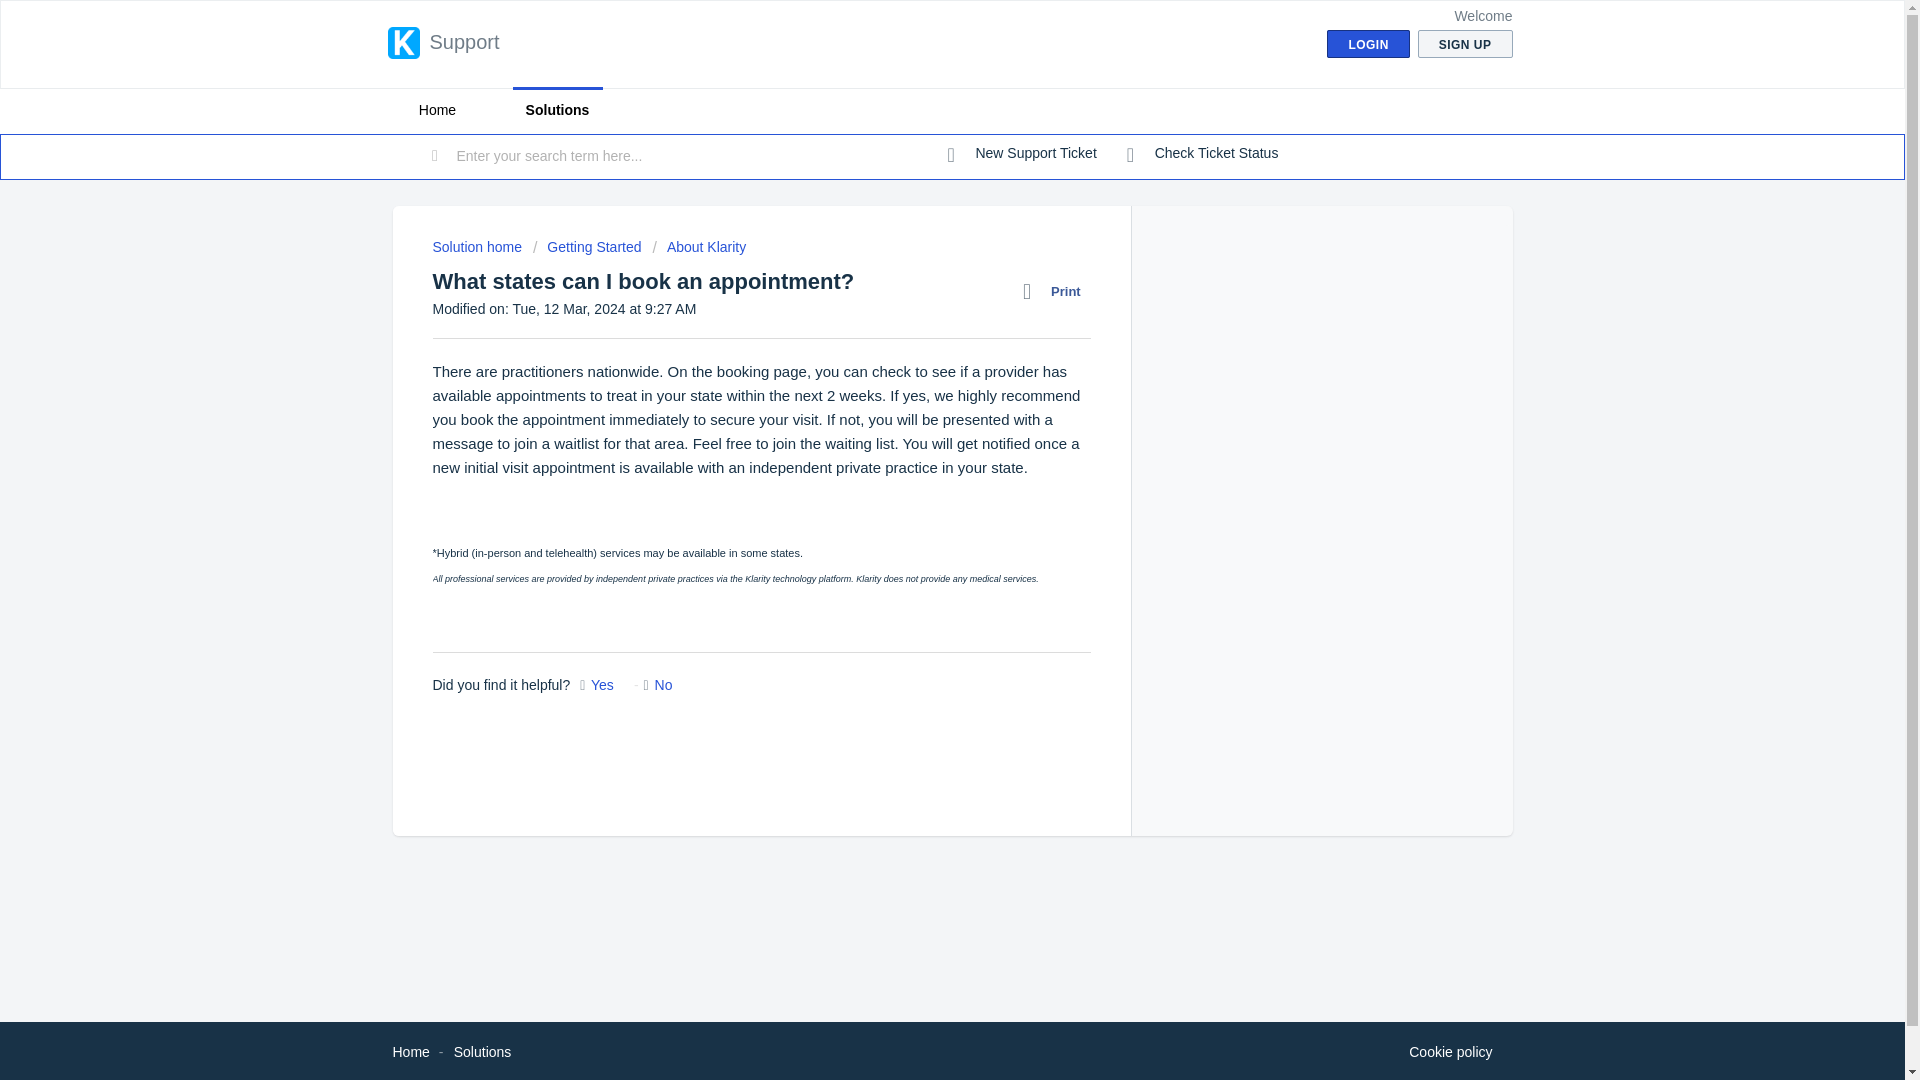 The height and width of the screenshot is (1080, 1920). I want to click on Solution home, so click(478, 246).